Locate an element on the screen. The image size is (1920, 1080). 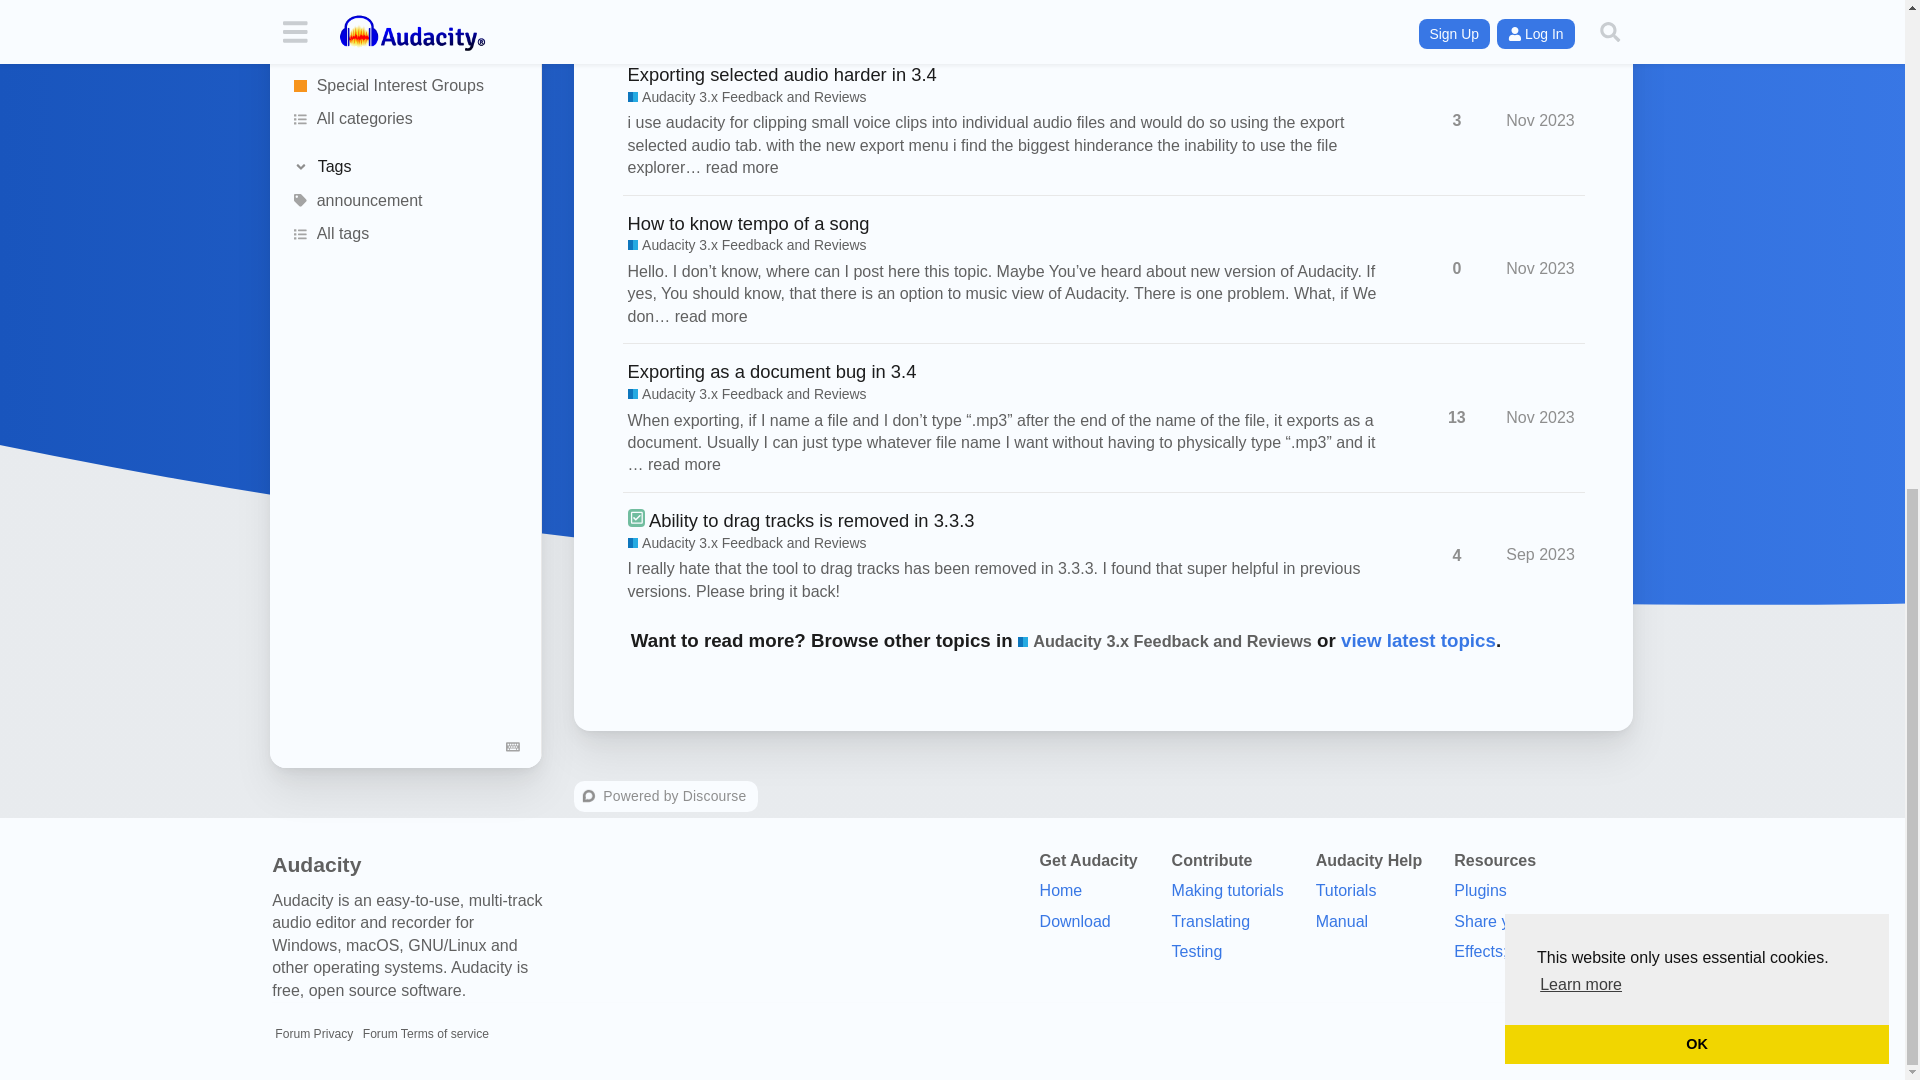
Audacity 3.x Feedback and Reviews is located at coordinates (747, 98).